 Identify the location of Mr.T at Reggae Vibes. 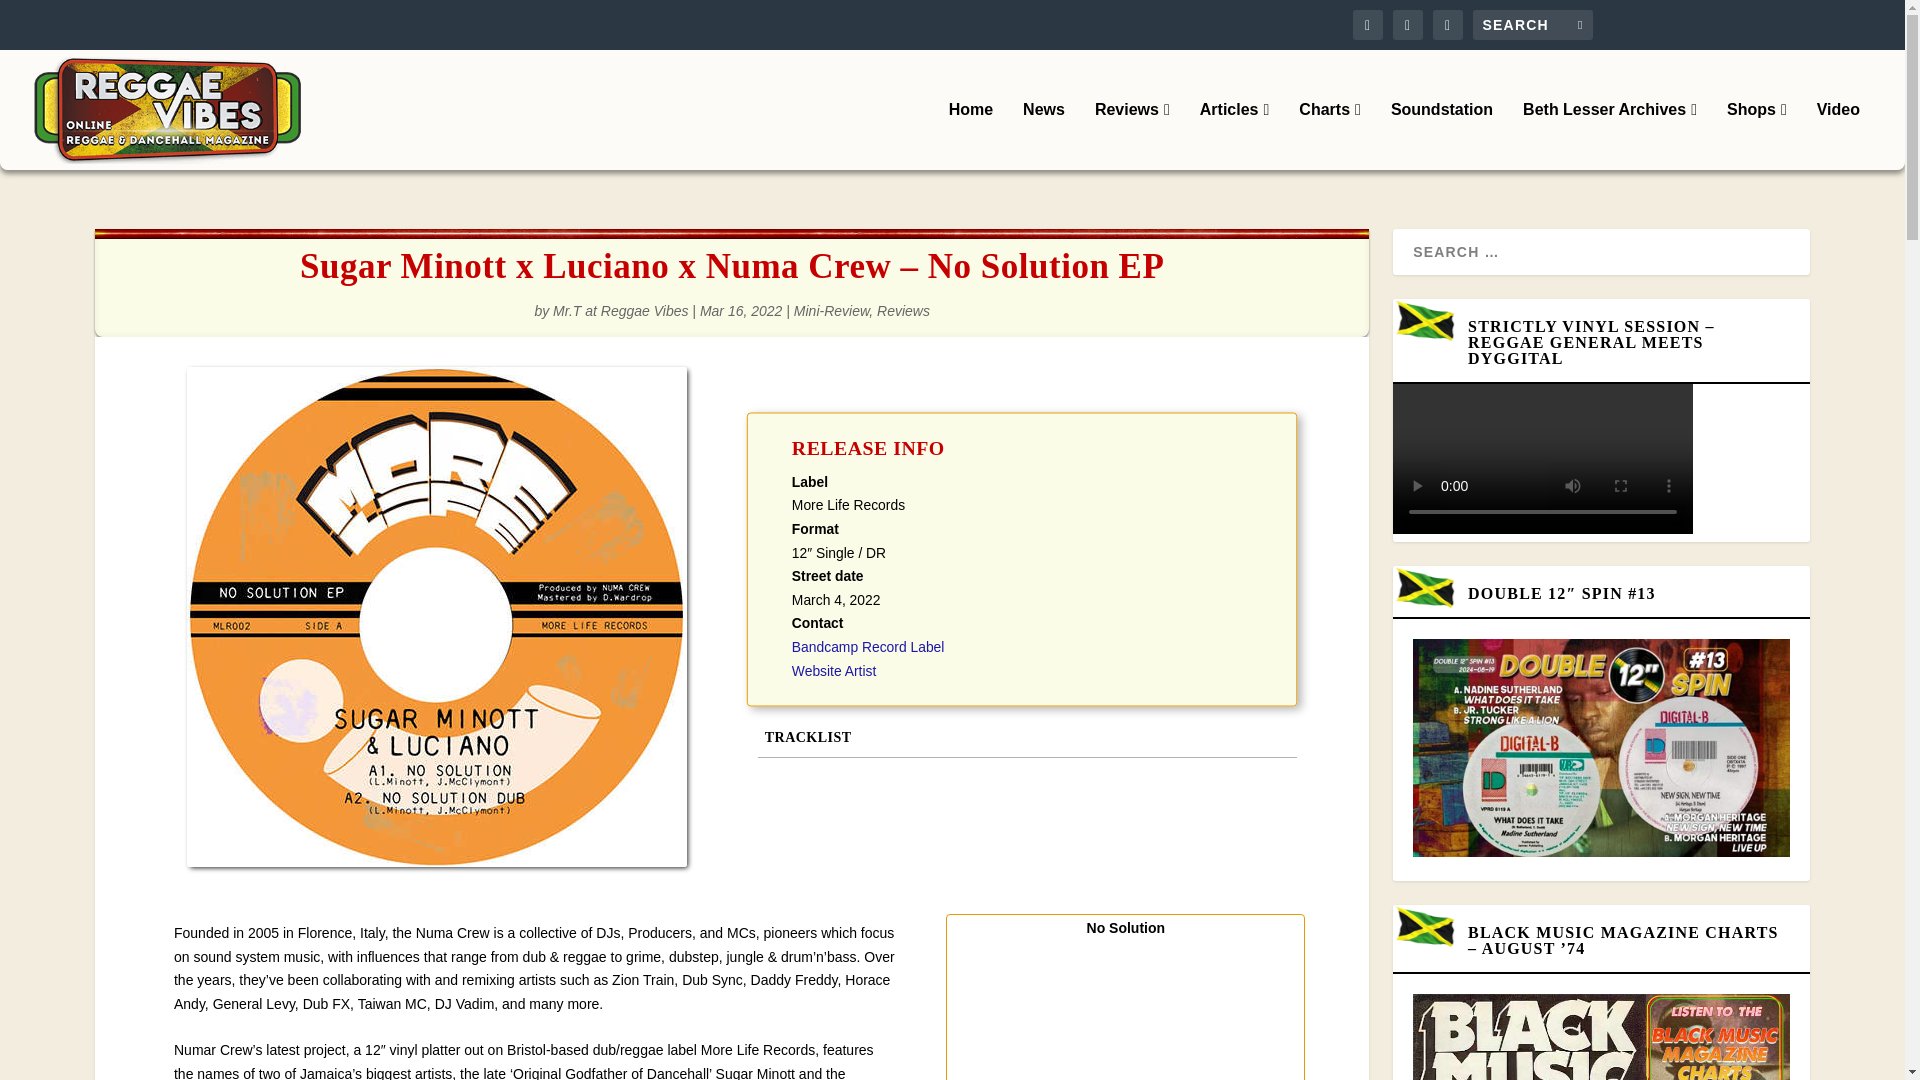
(620, 310).